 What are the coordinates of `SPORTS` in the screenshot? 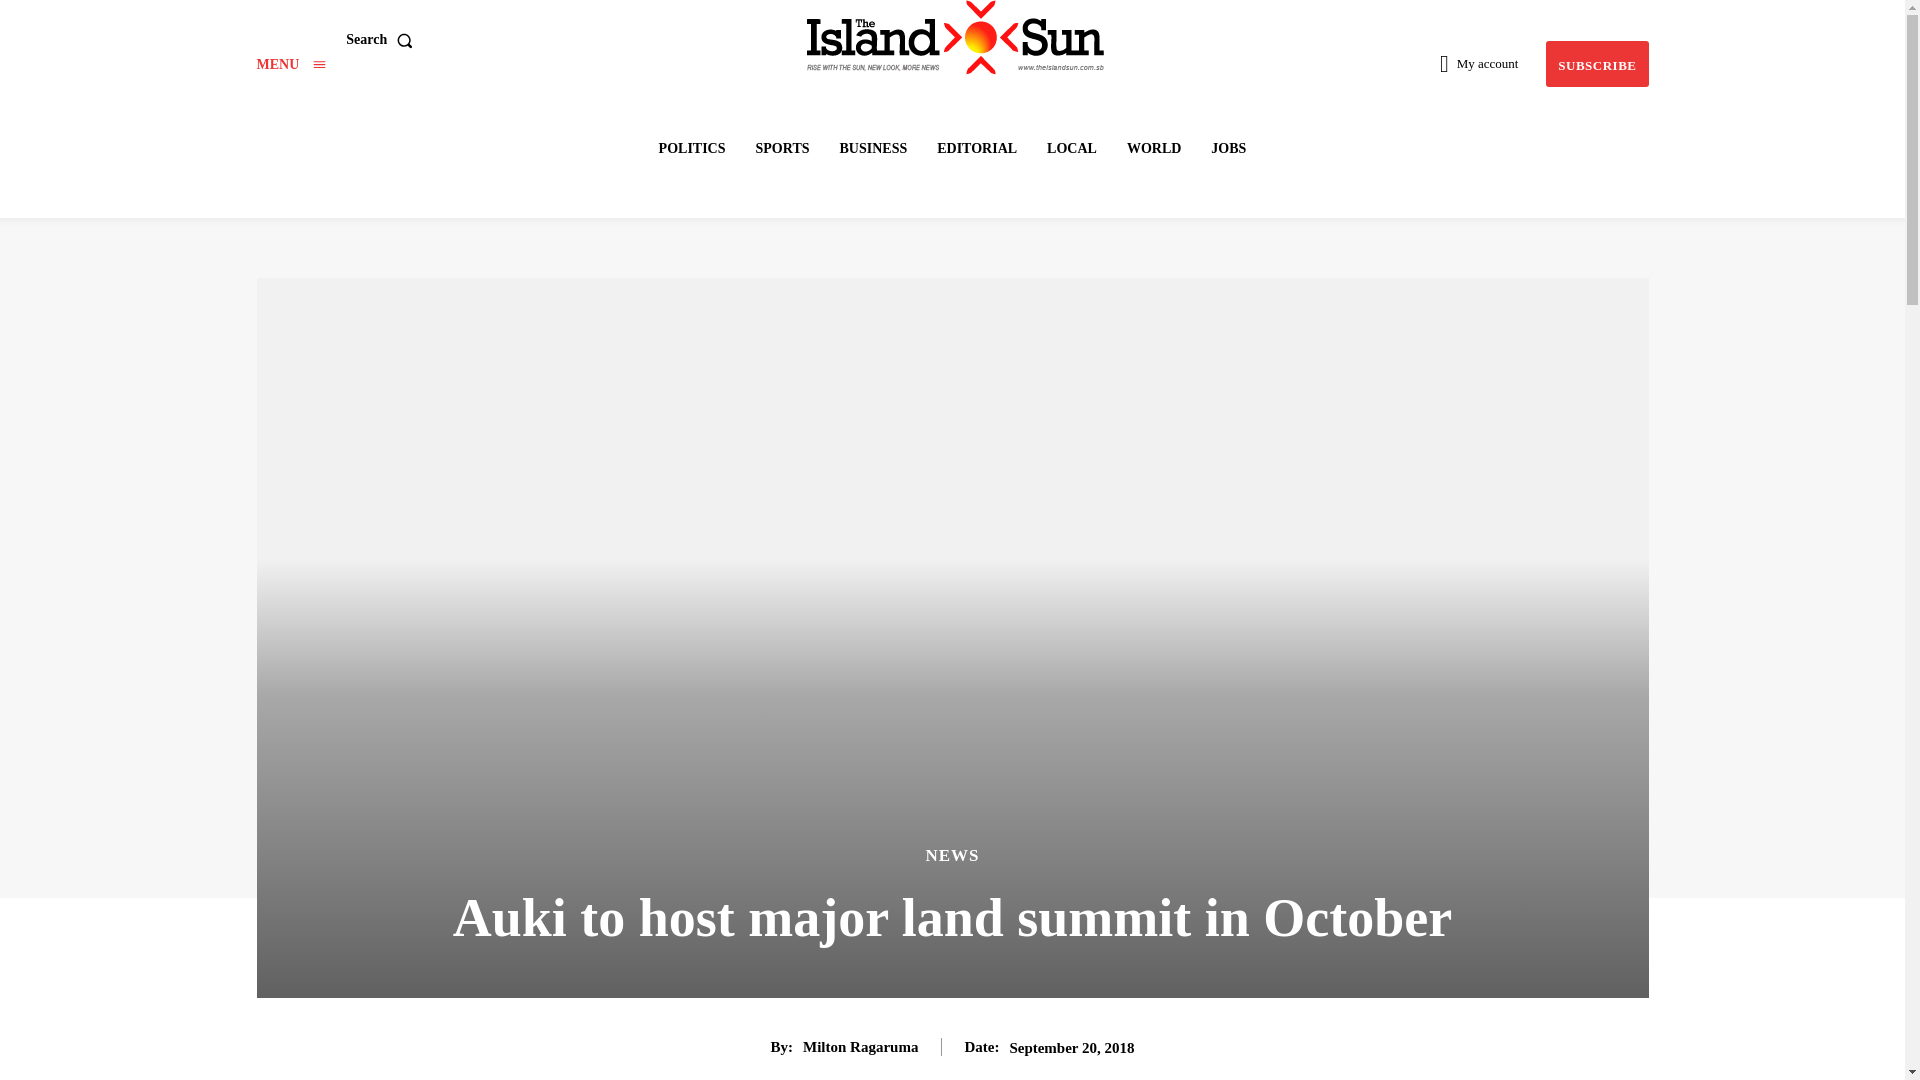 It's located at (782, 148).